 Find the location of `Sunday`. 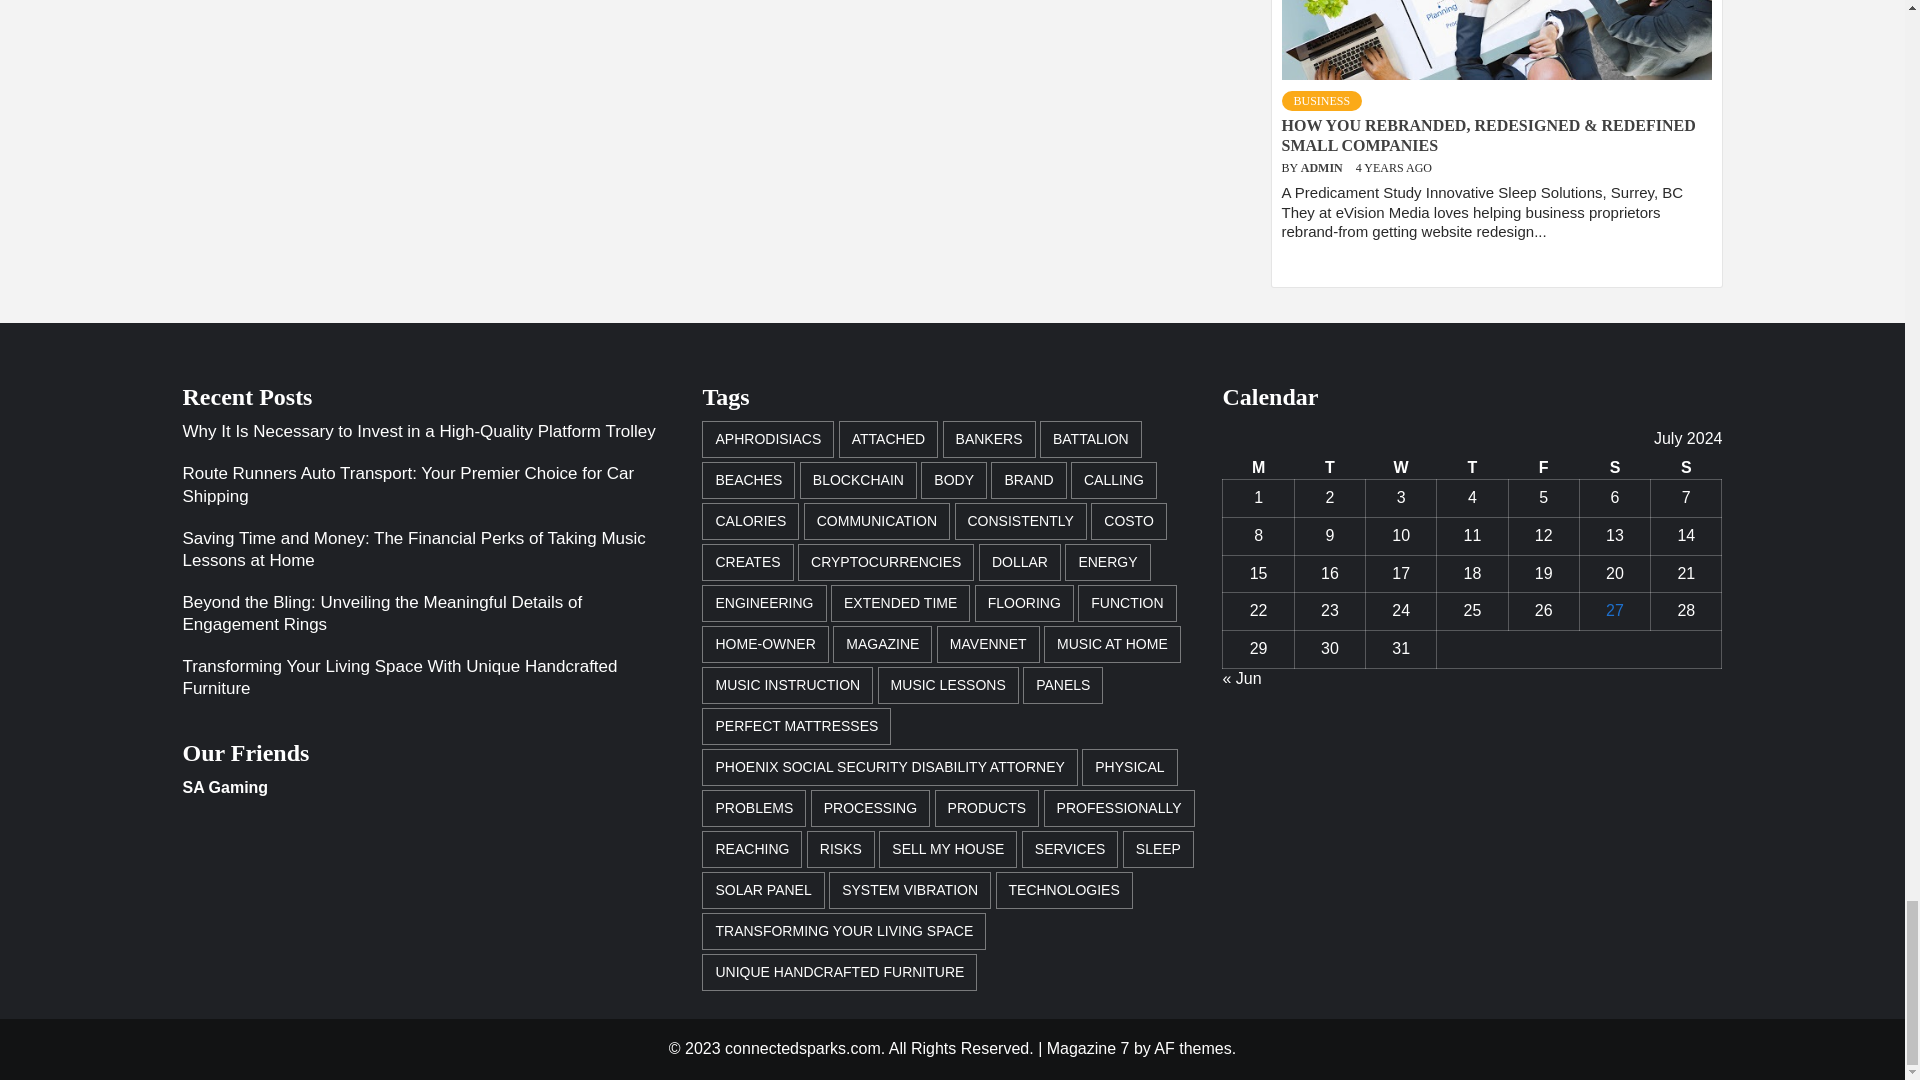

Sunday is located at coordinates (1686, 468).